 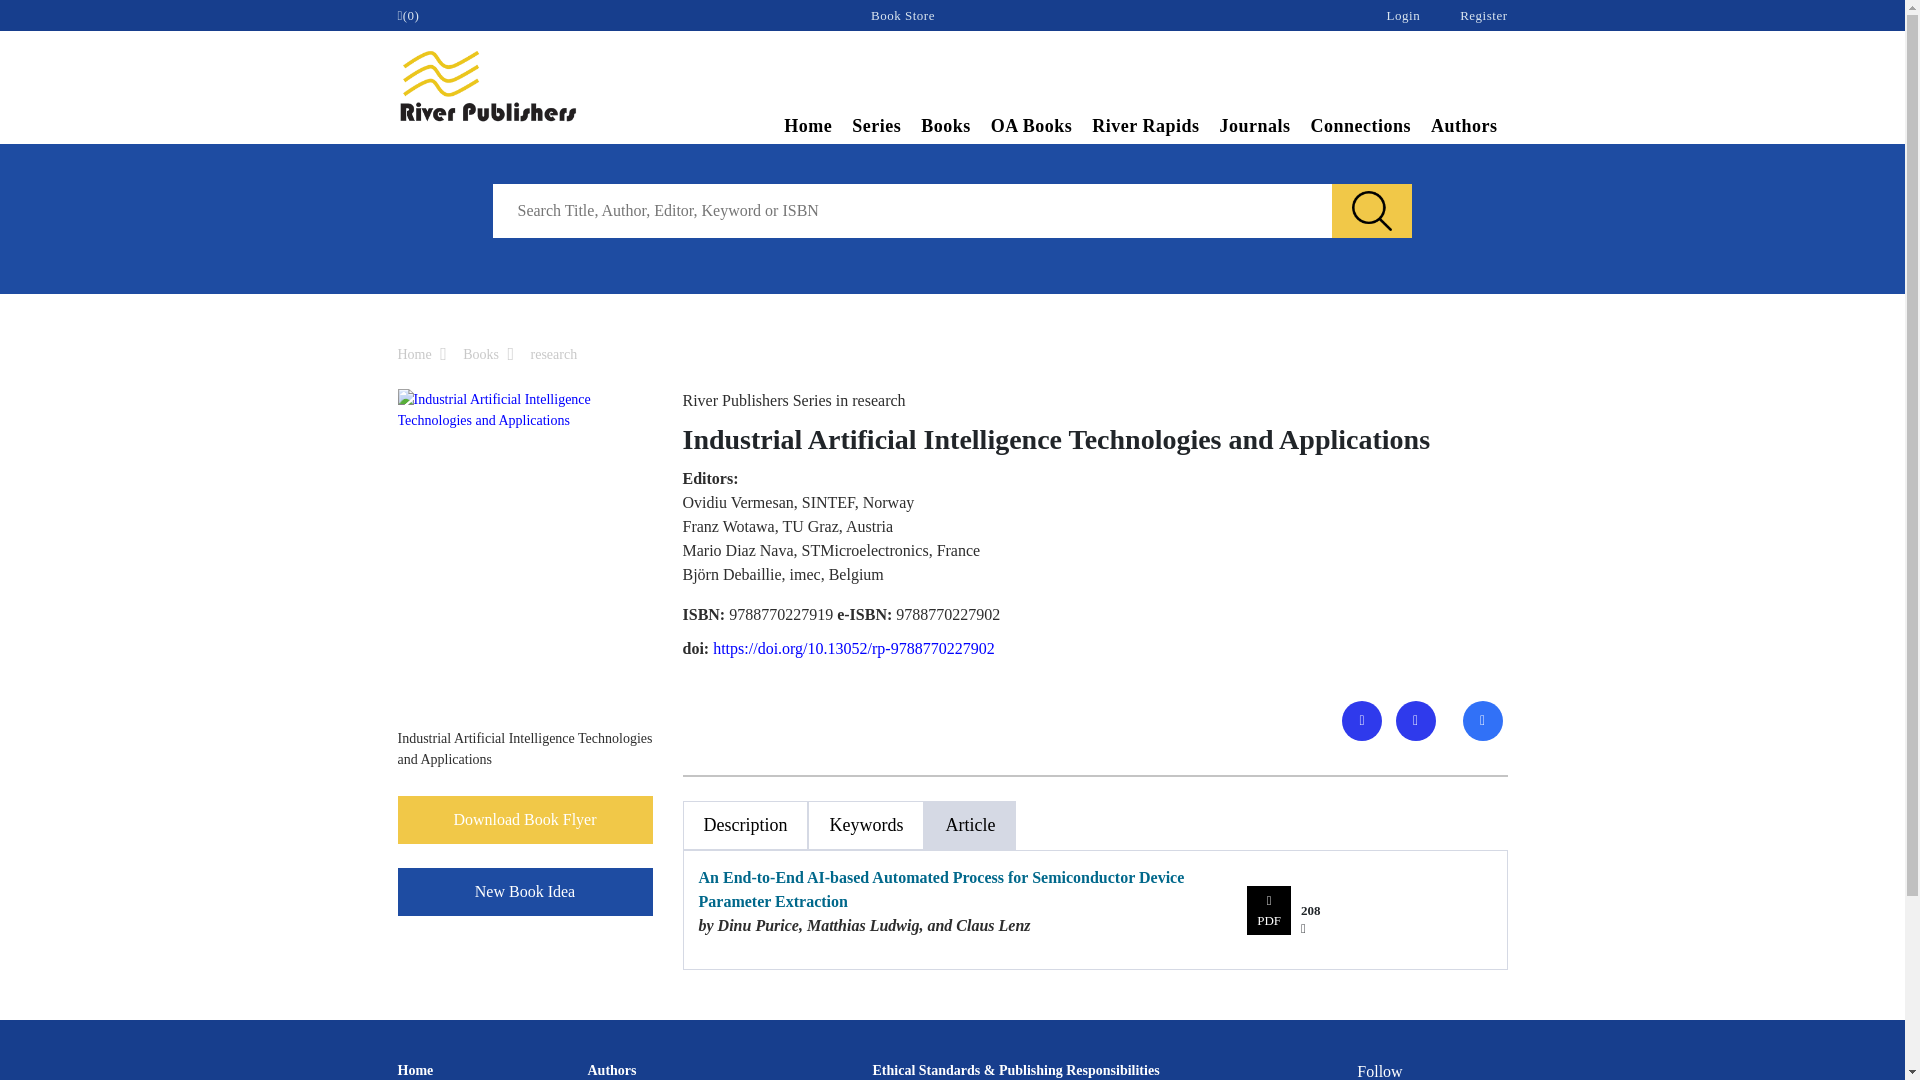 I want to click on Keywords, so click(x=866, y=825).